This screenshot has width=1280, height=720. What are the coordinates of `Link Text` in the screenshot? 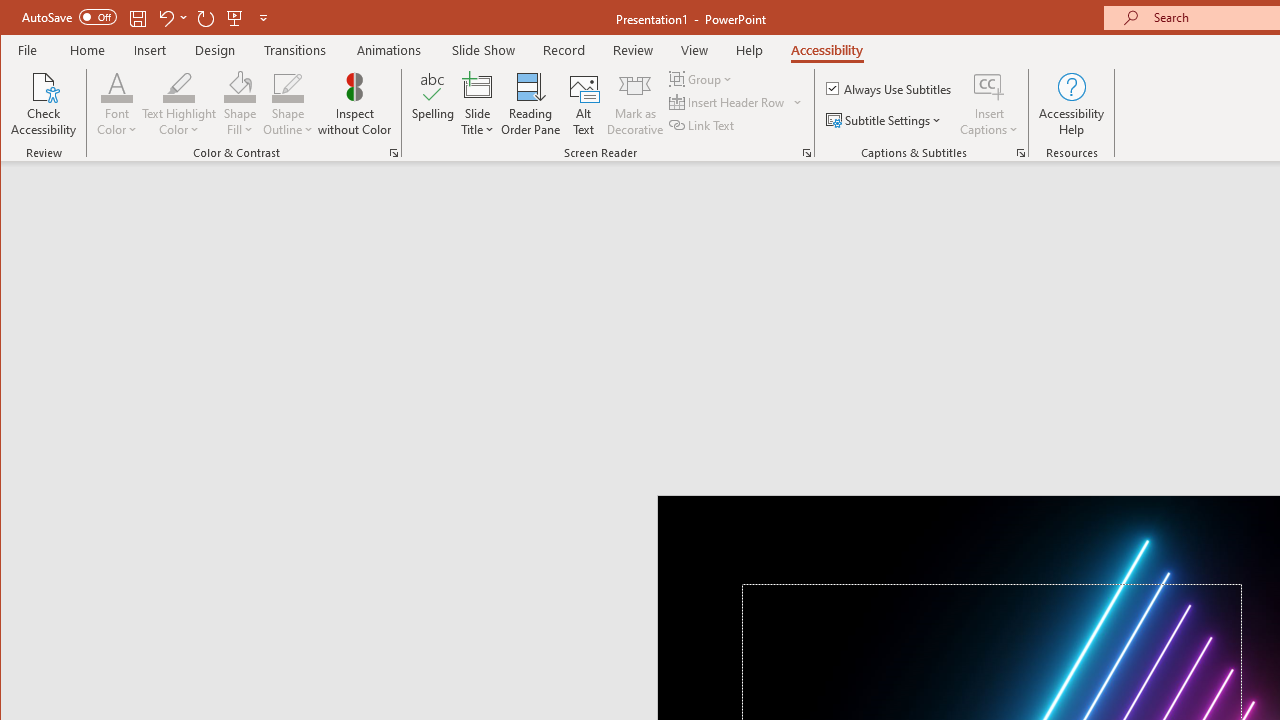 It's located at (703, 124).